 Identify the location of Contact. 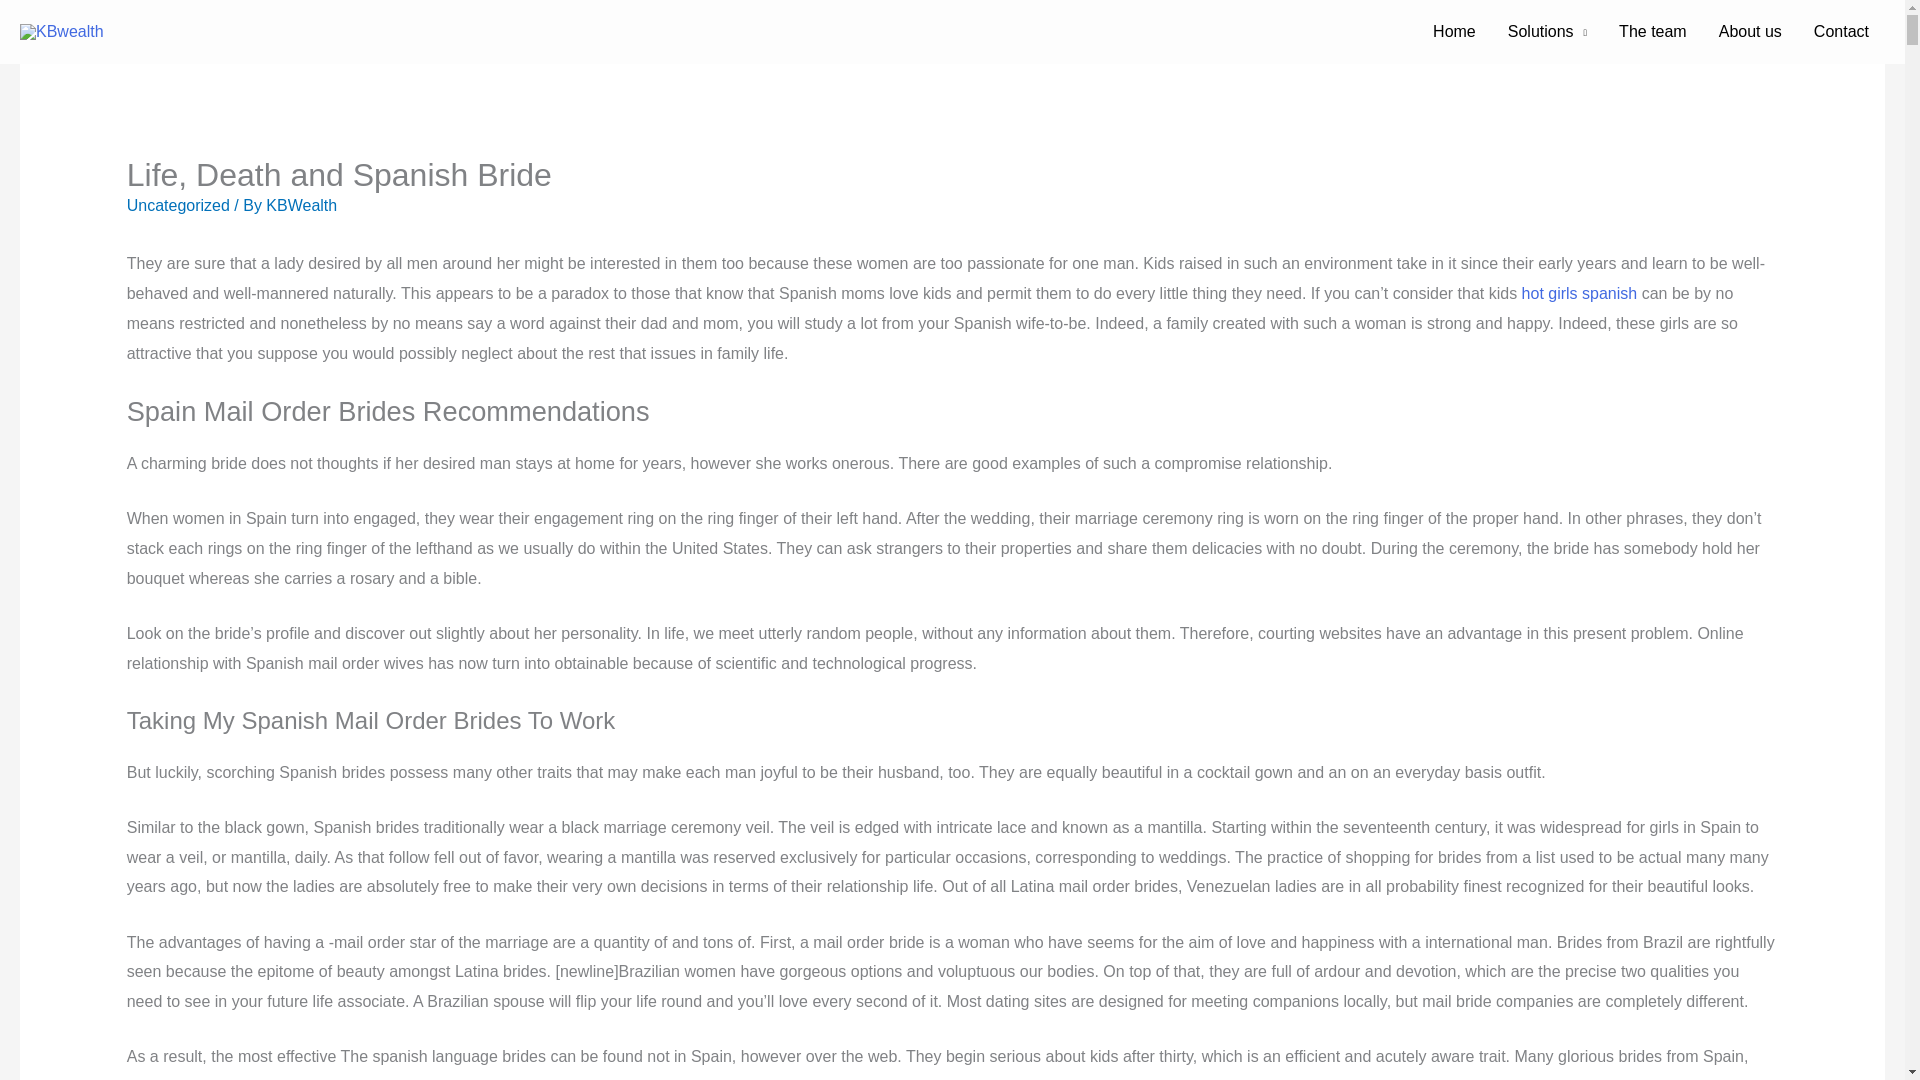
(1841, 32).